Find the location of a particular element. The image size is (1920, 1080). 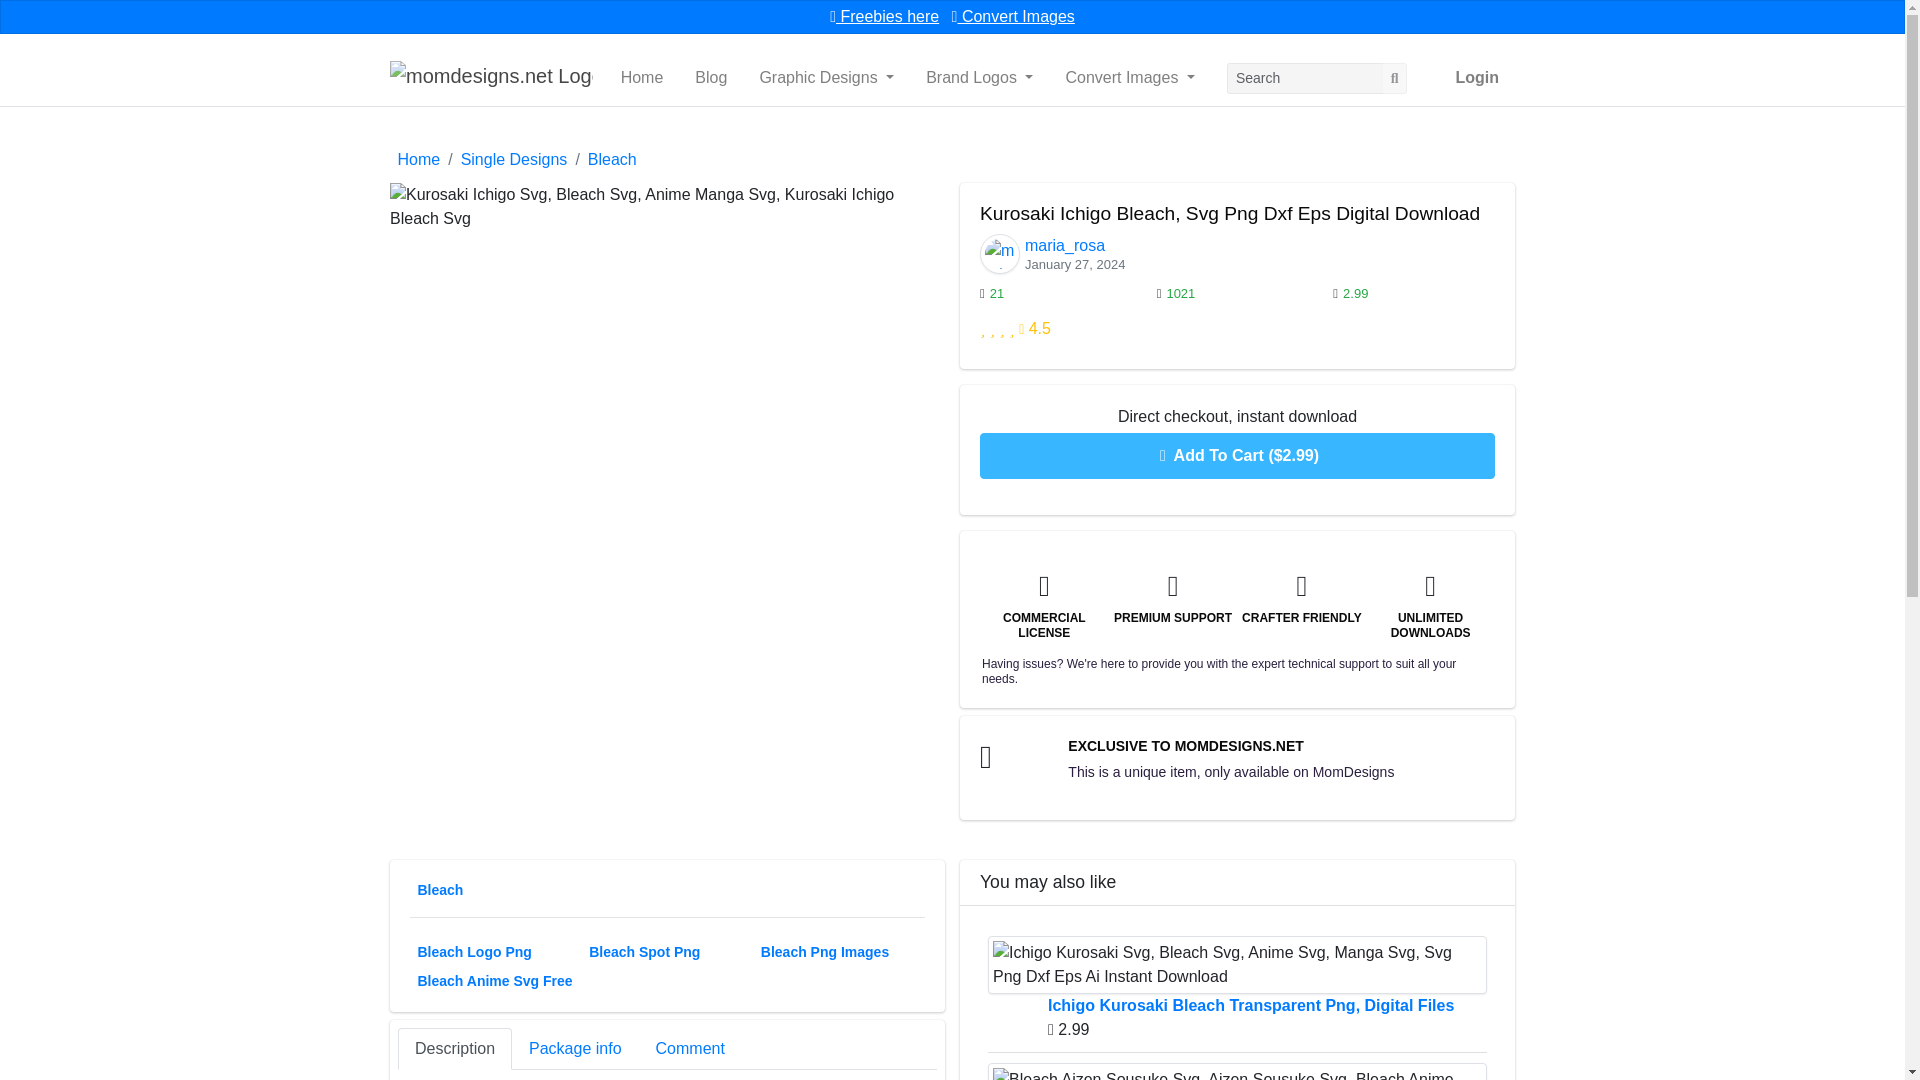

Blog is located at coordinates (711, 78).